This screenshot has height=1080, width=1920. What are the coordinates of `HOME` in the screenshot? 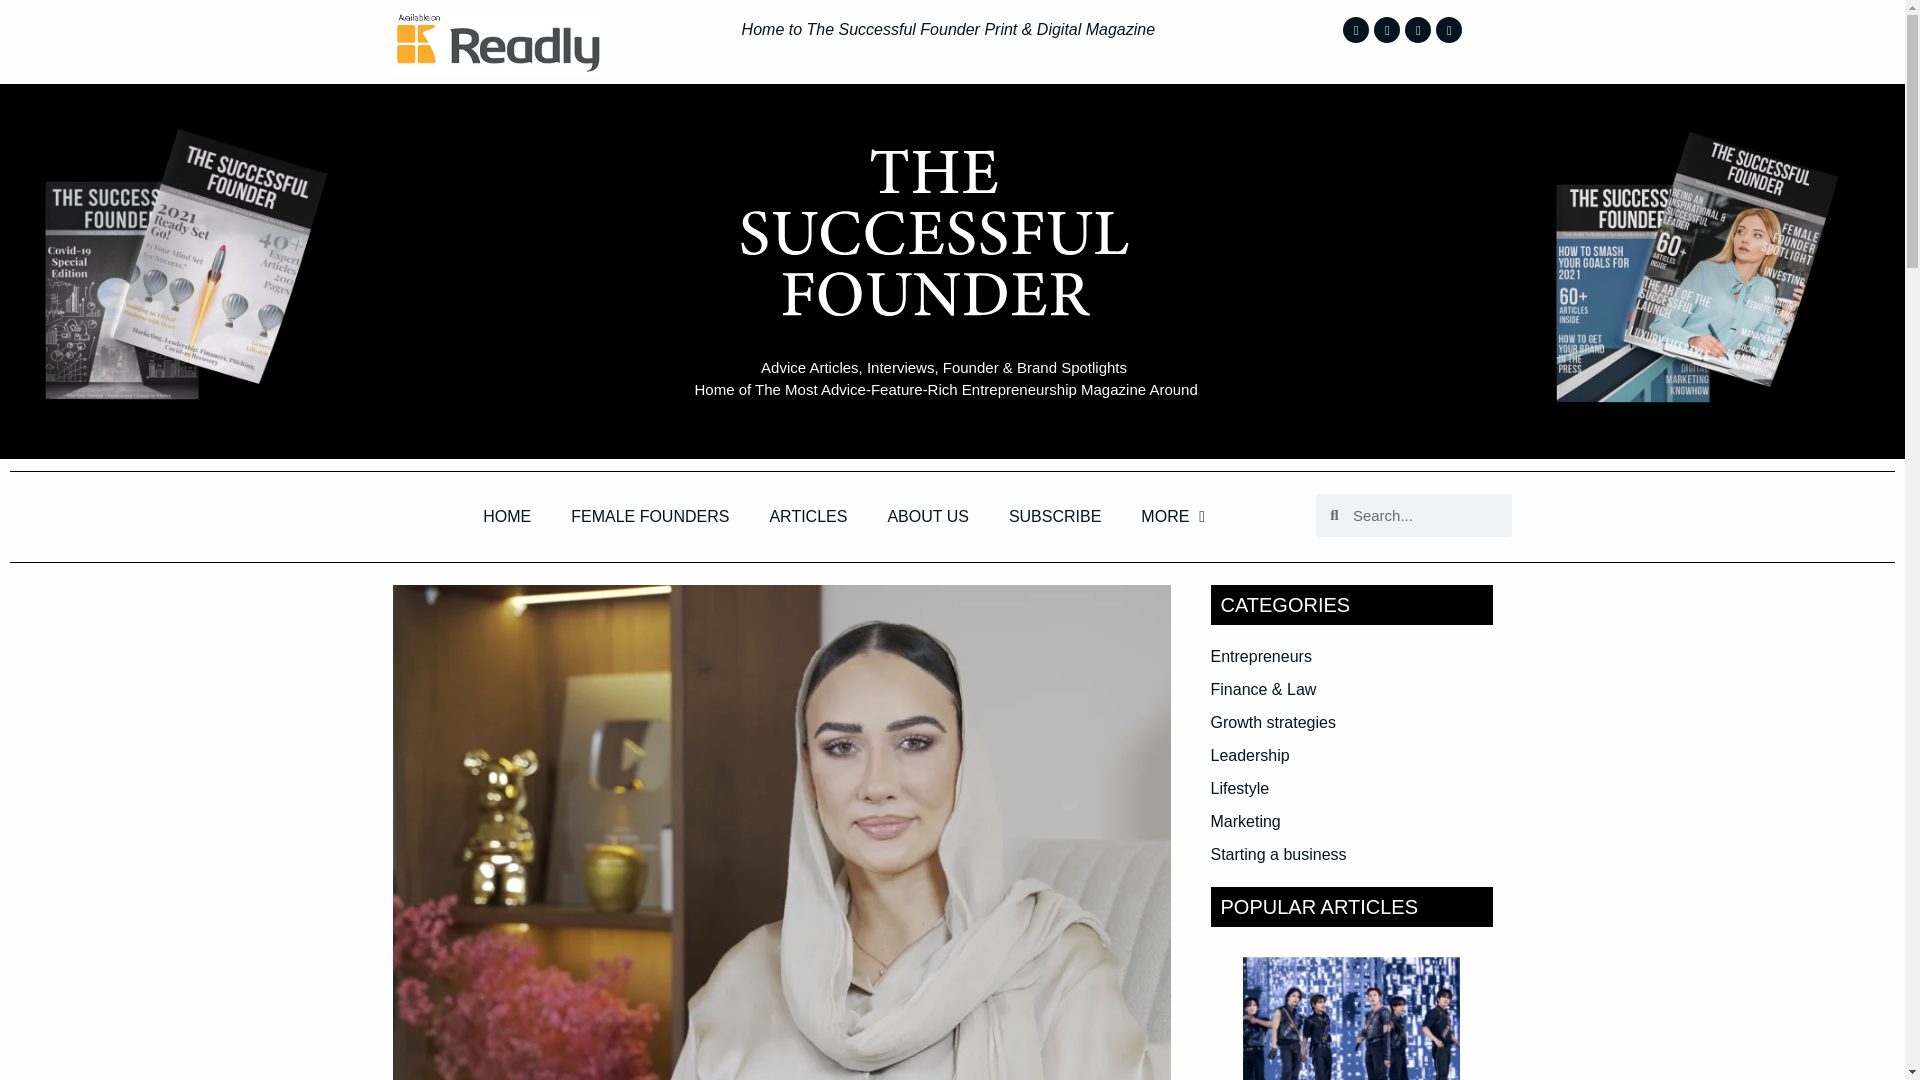 It's located at (506, 516).